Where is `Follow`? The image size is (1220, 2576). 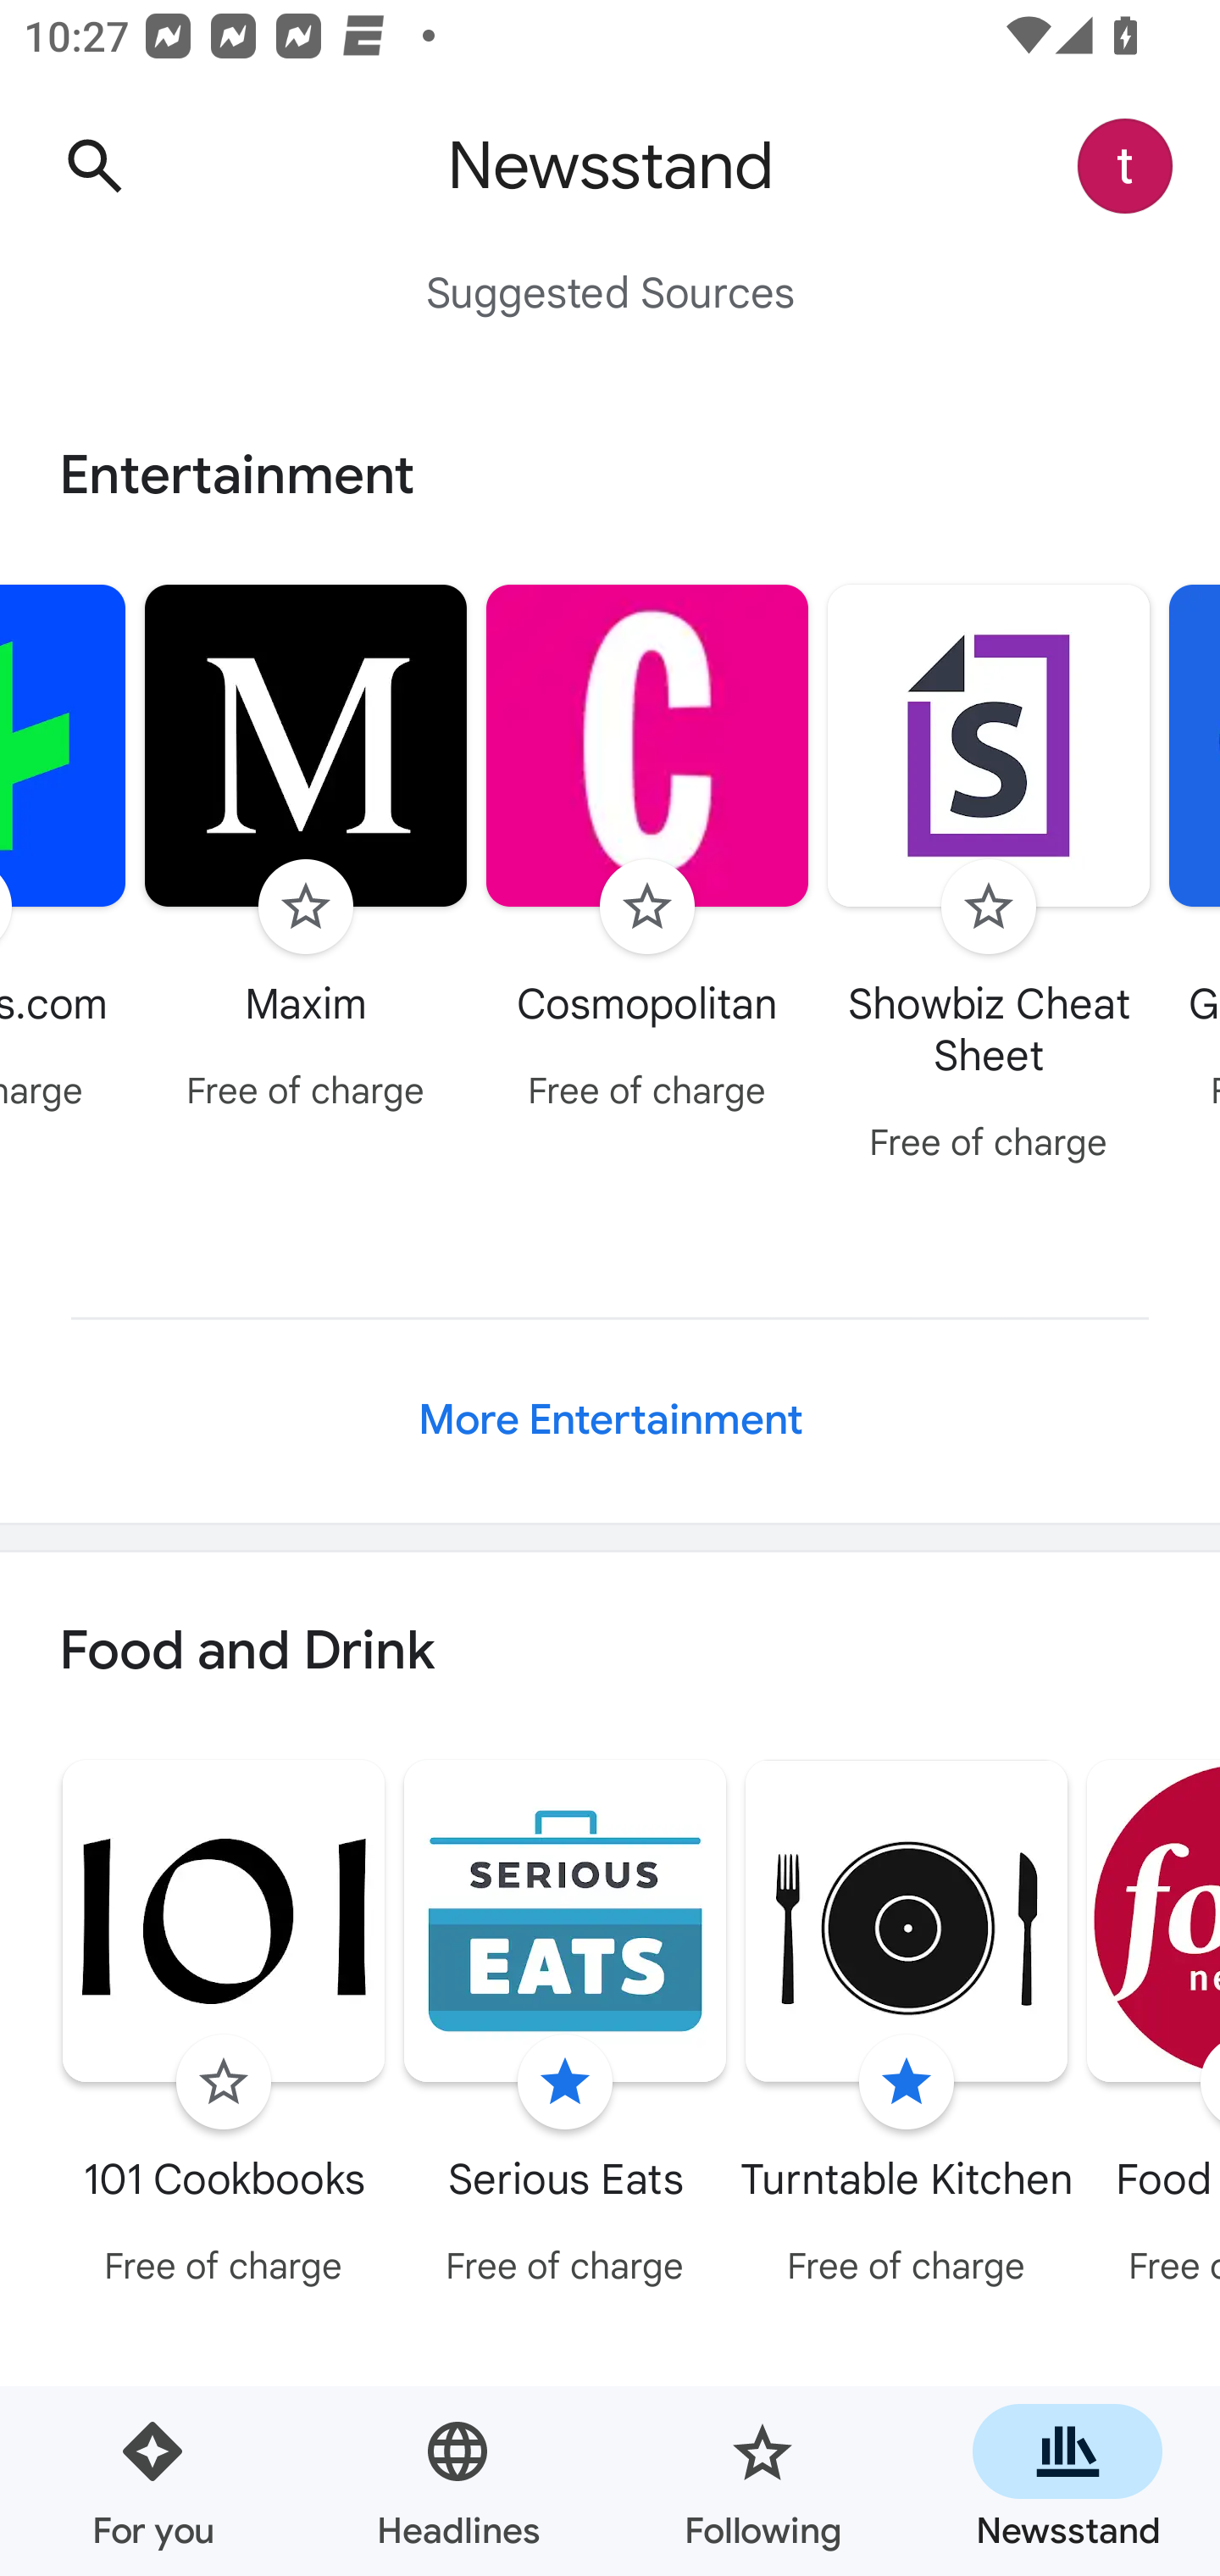
Follow is located at coordinates (988, 907).